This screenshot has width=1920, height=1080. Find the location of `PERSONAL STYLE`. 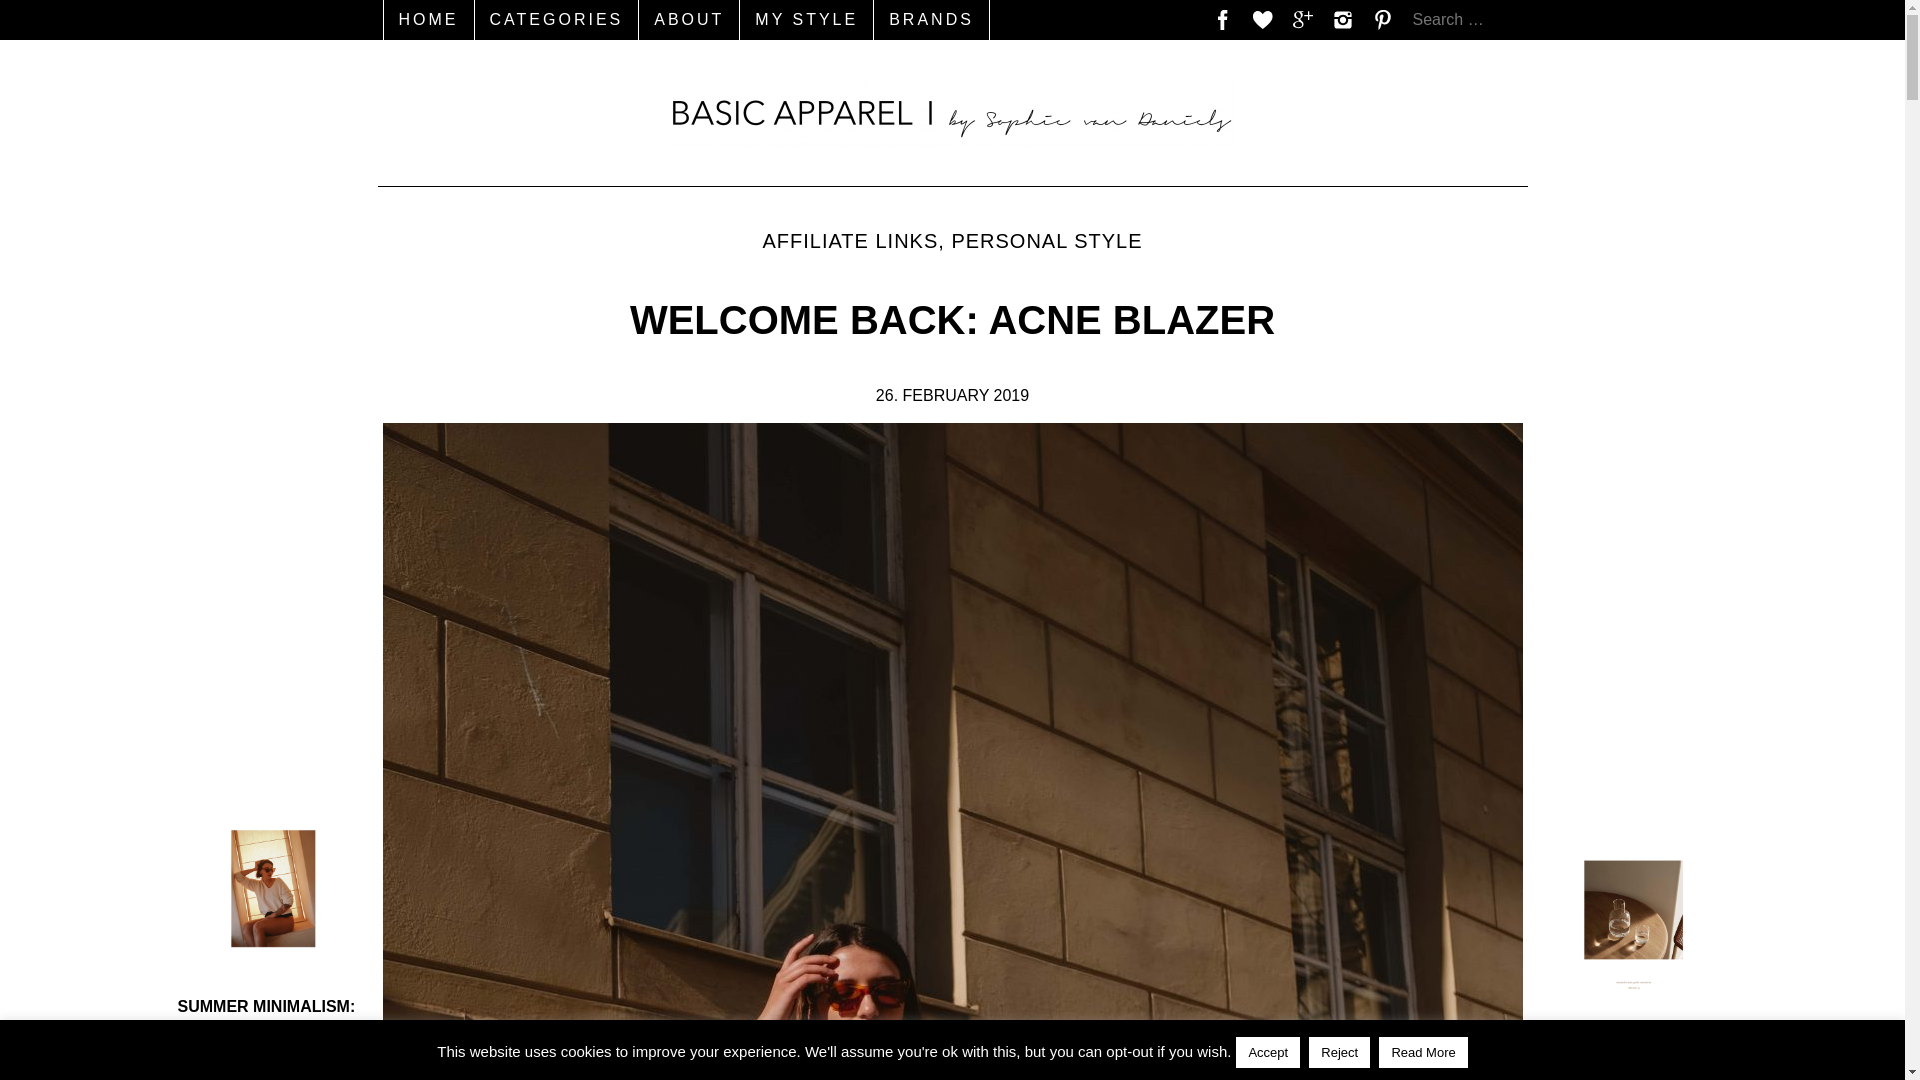

PERSONAL STYLE is located at coordinates (1046, 240).